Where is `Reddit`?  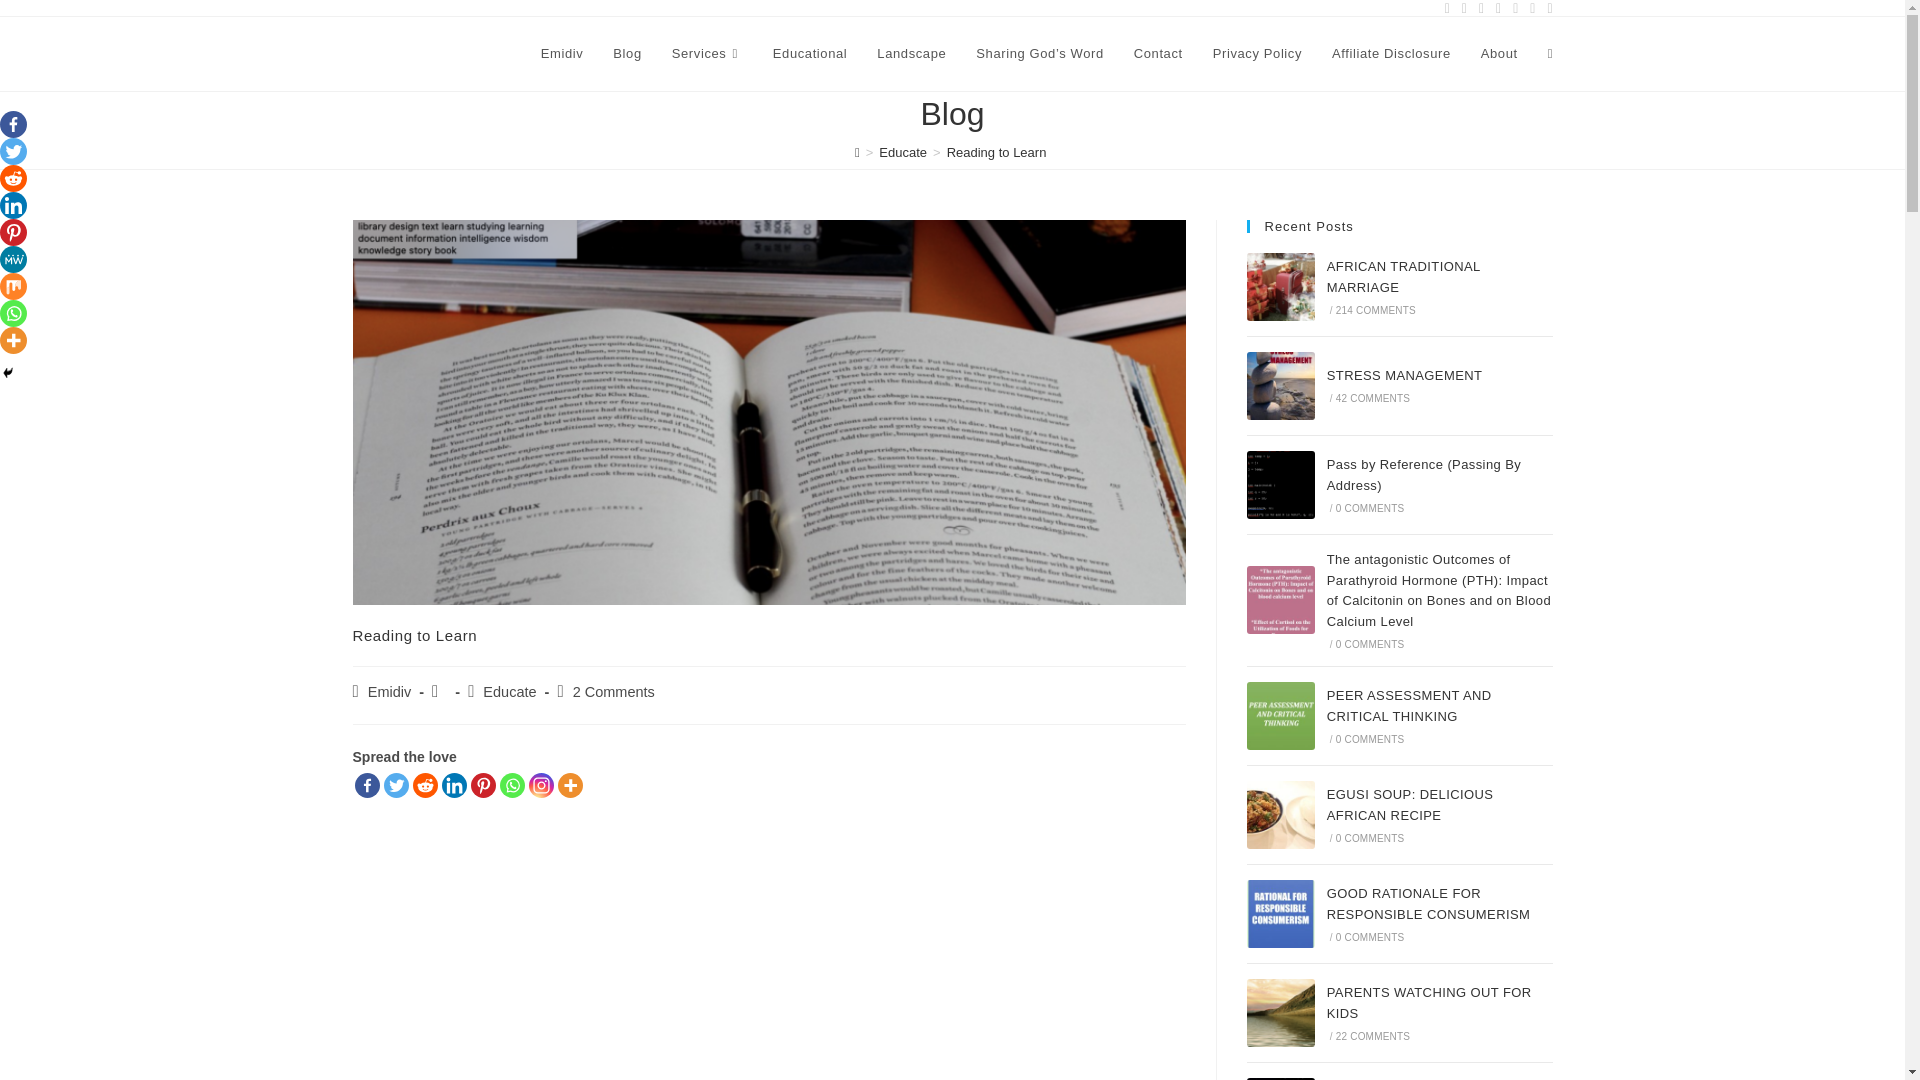
Reddit is located at coordinates (424, 786).